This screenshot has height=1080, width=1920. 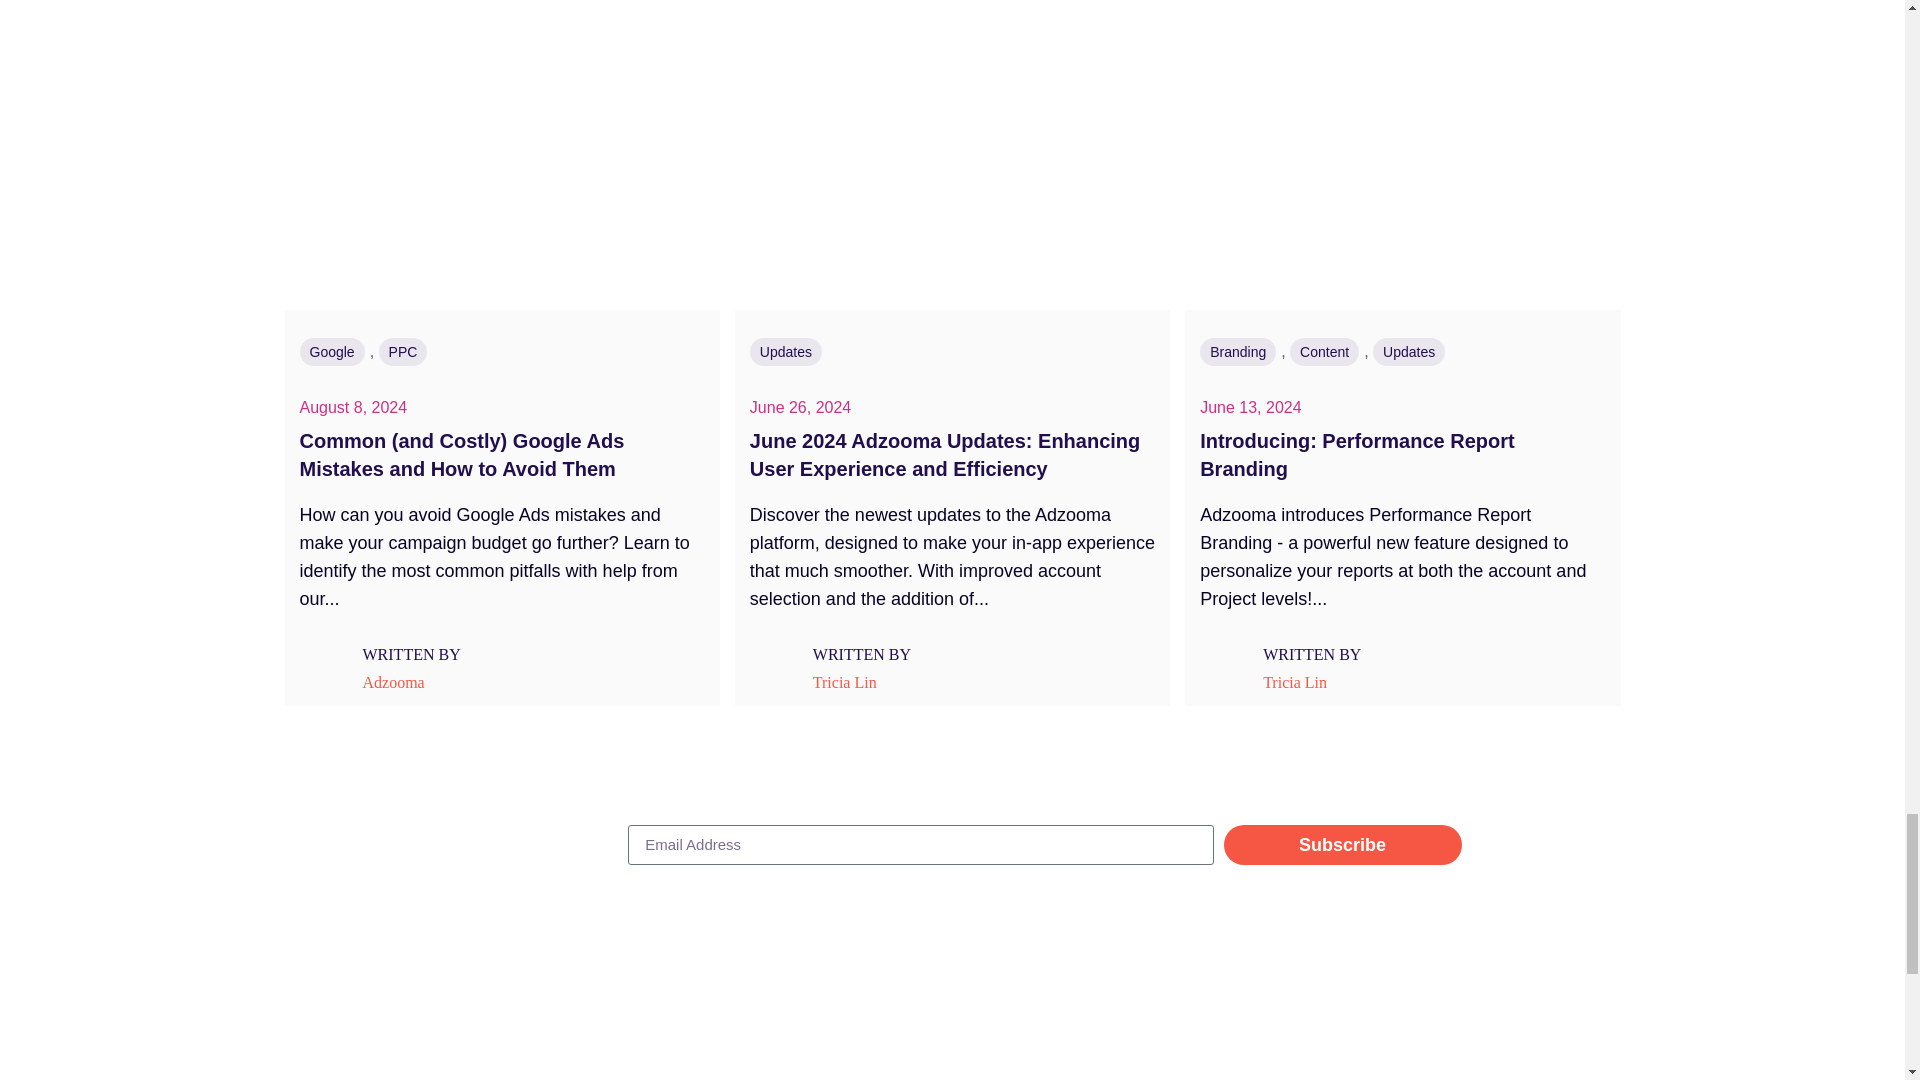 What do you see at coordinates (846, 682) in the screenshot?
I see `Tricia Lin` at bounding box center [846, 682].